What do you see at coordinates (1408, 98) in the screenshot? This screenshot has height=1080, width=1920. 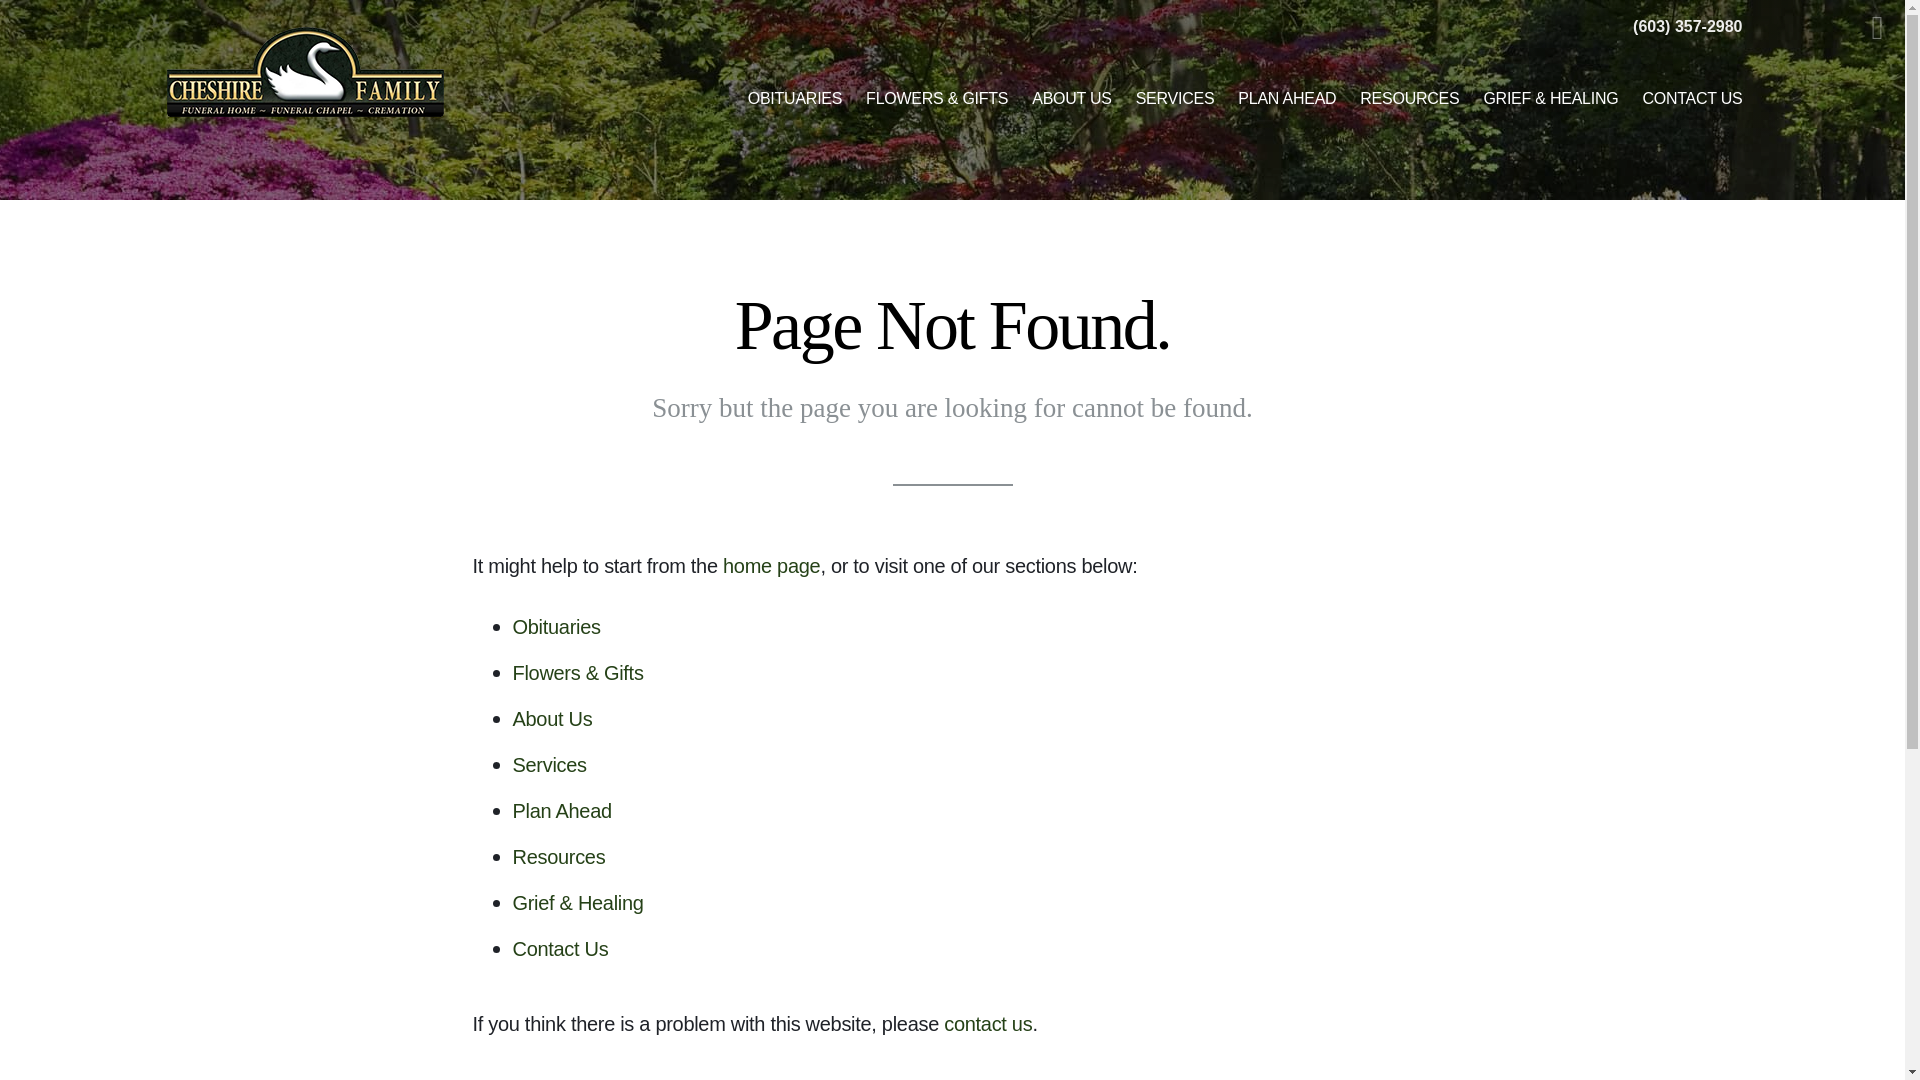 I see `RESOURCES` at bounding box center [1408, 98].